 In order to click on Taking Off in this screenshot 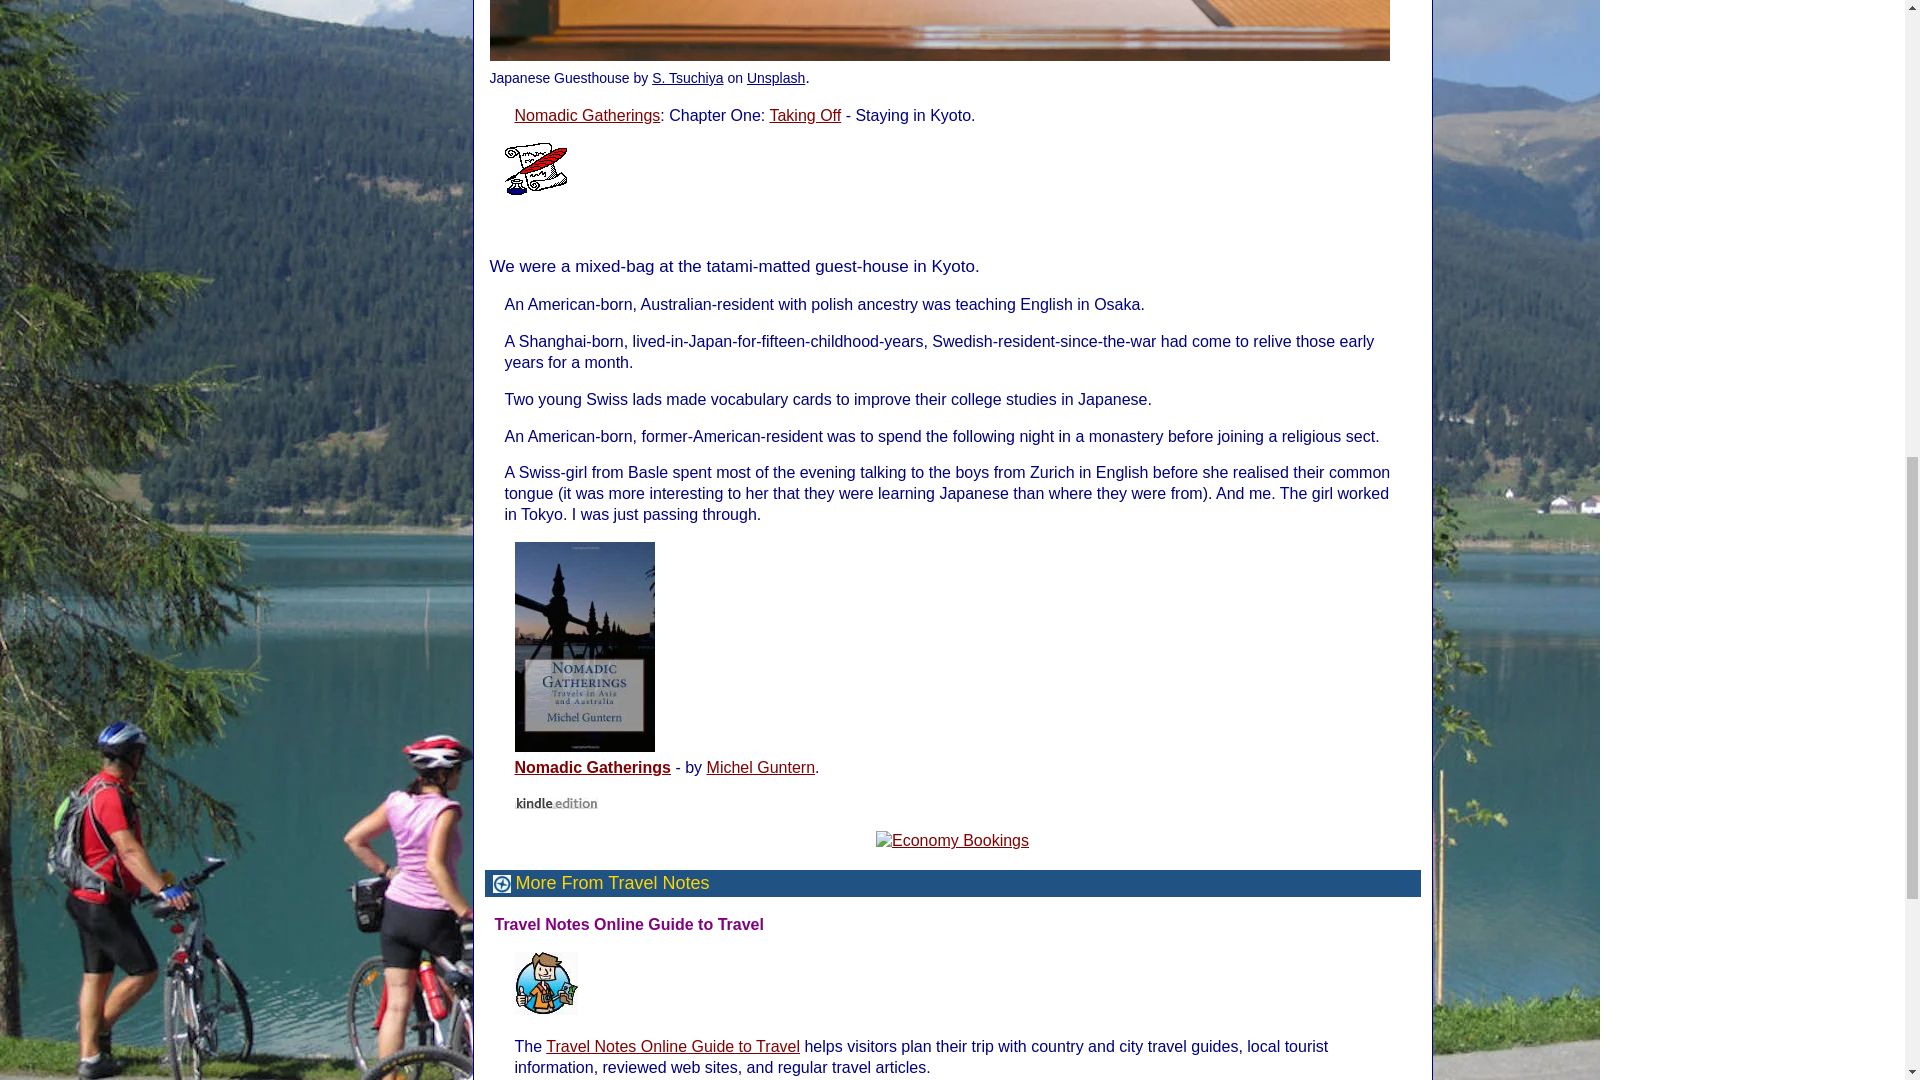, I will do `click(804, 115)`.